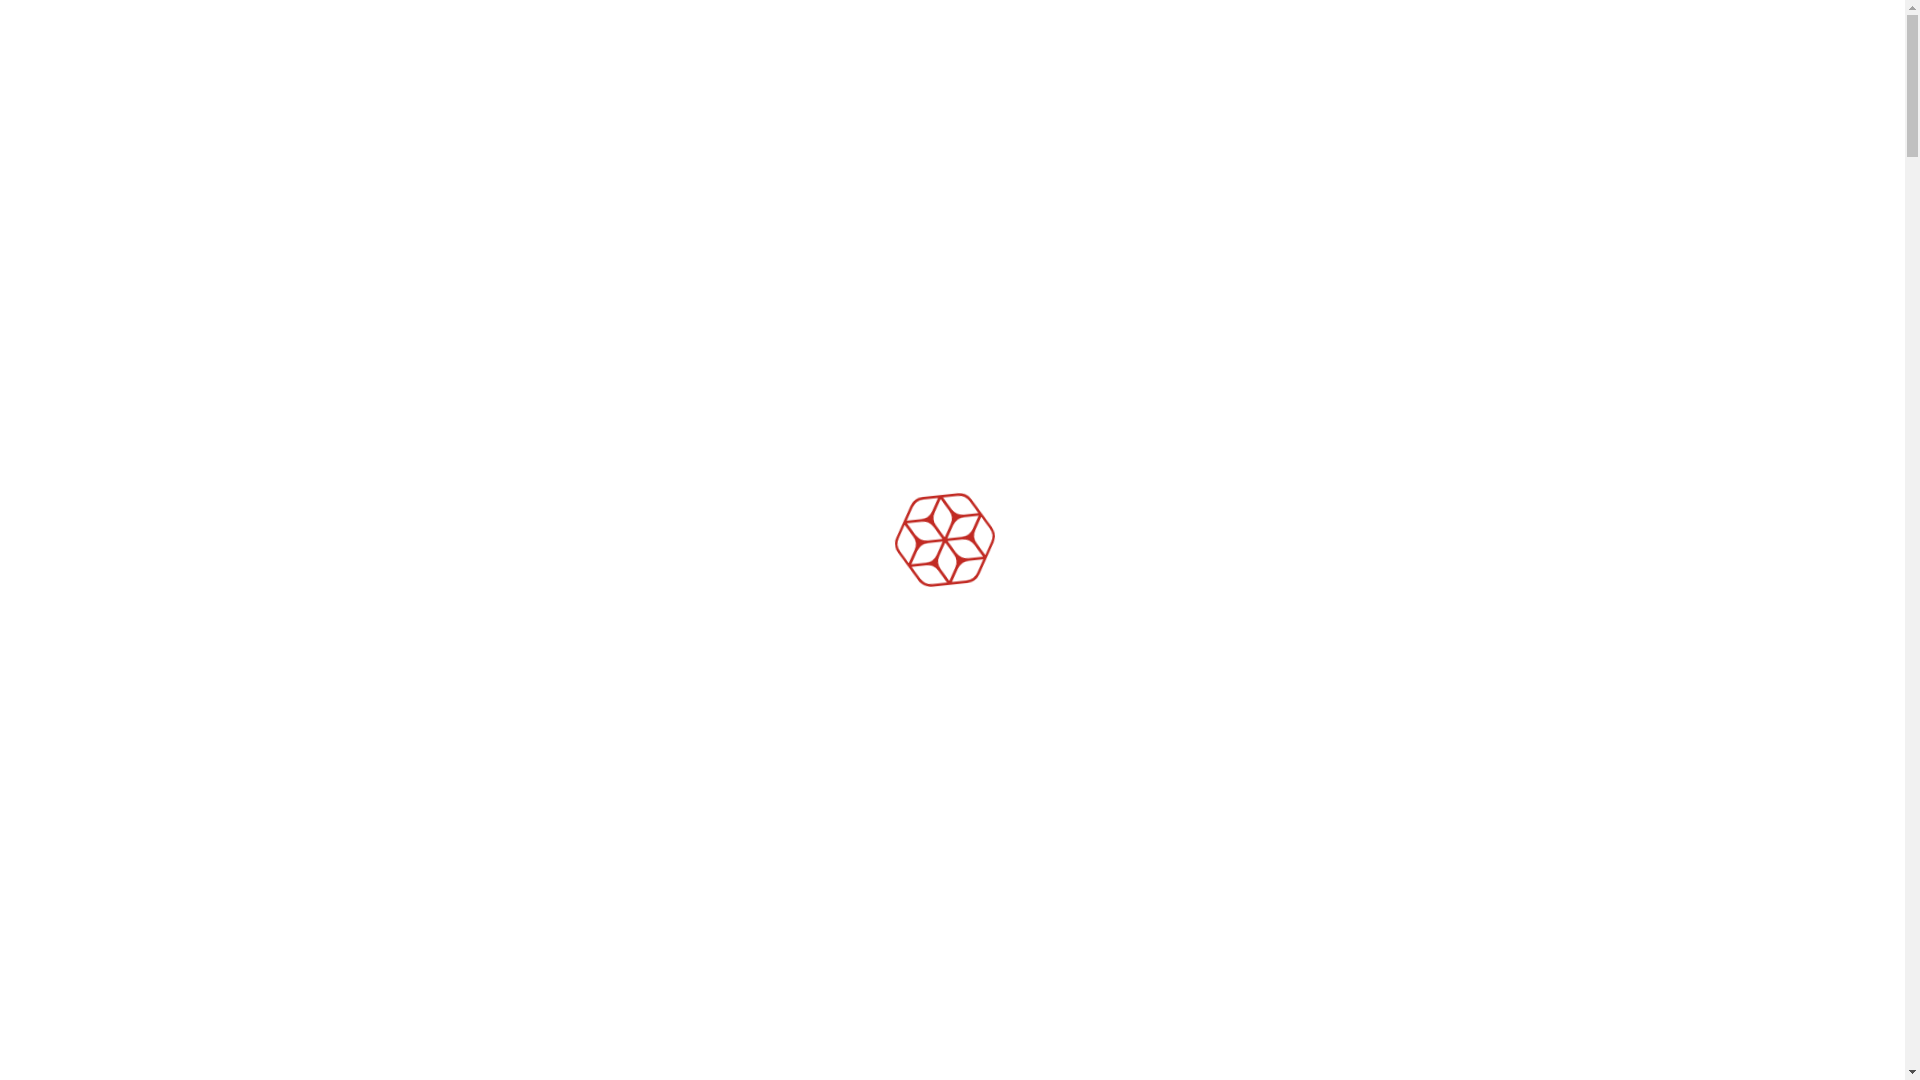 The image size is (1920, 1080). I want to click on Next, so click(142, 1034).